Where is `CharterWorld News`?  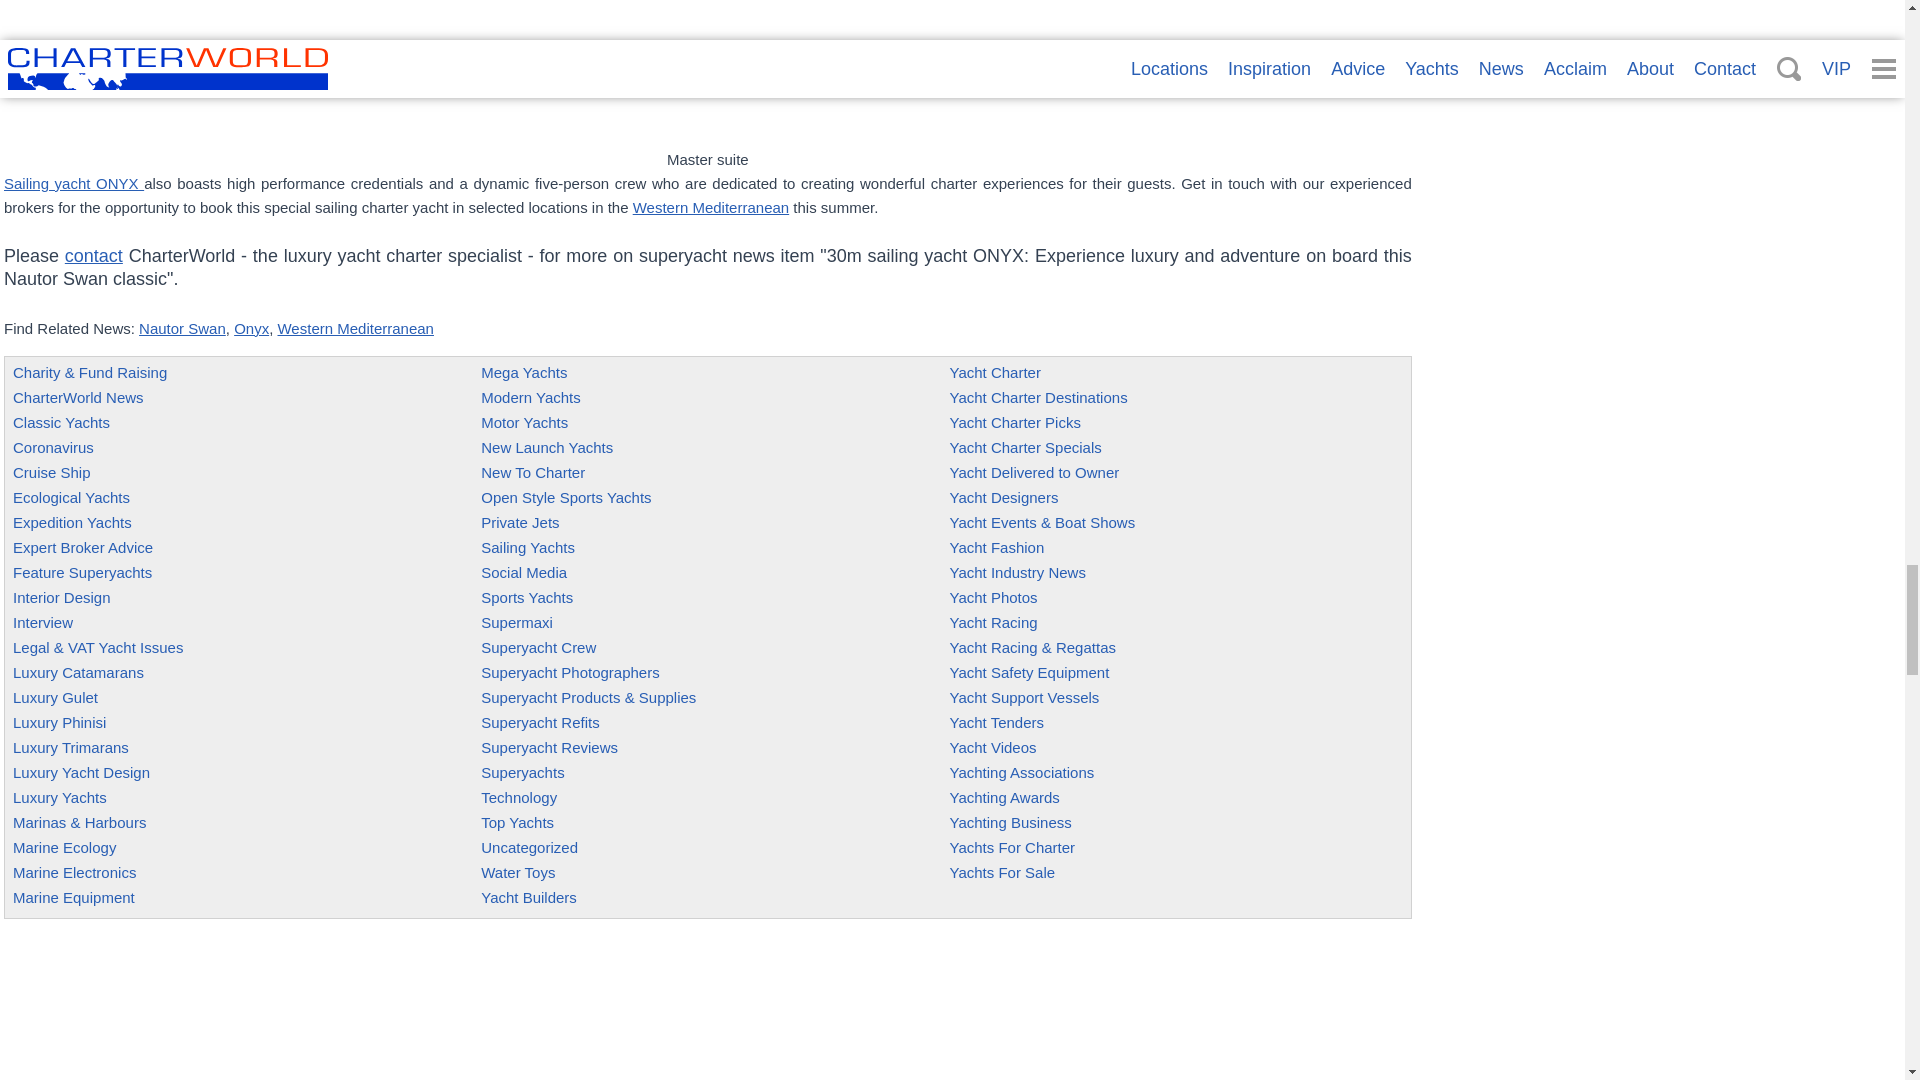 CharterWorld News is located at coordinates (78, 397).